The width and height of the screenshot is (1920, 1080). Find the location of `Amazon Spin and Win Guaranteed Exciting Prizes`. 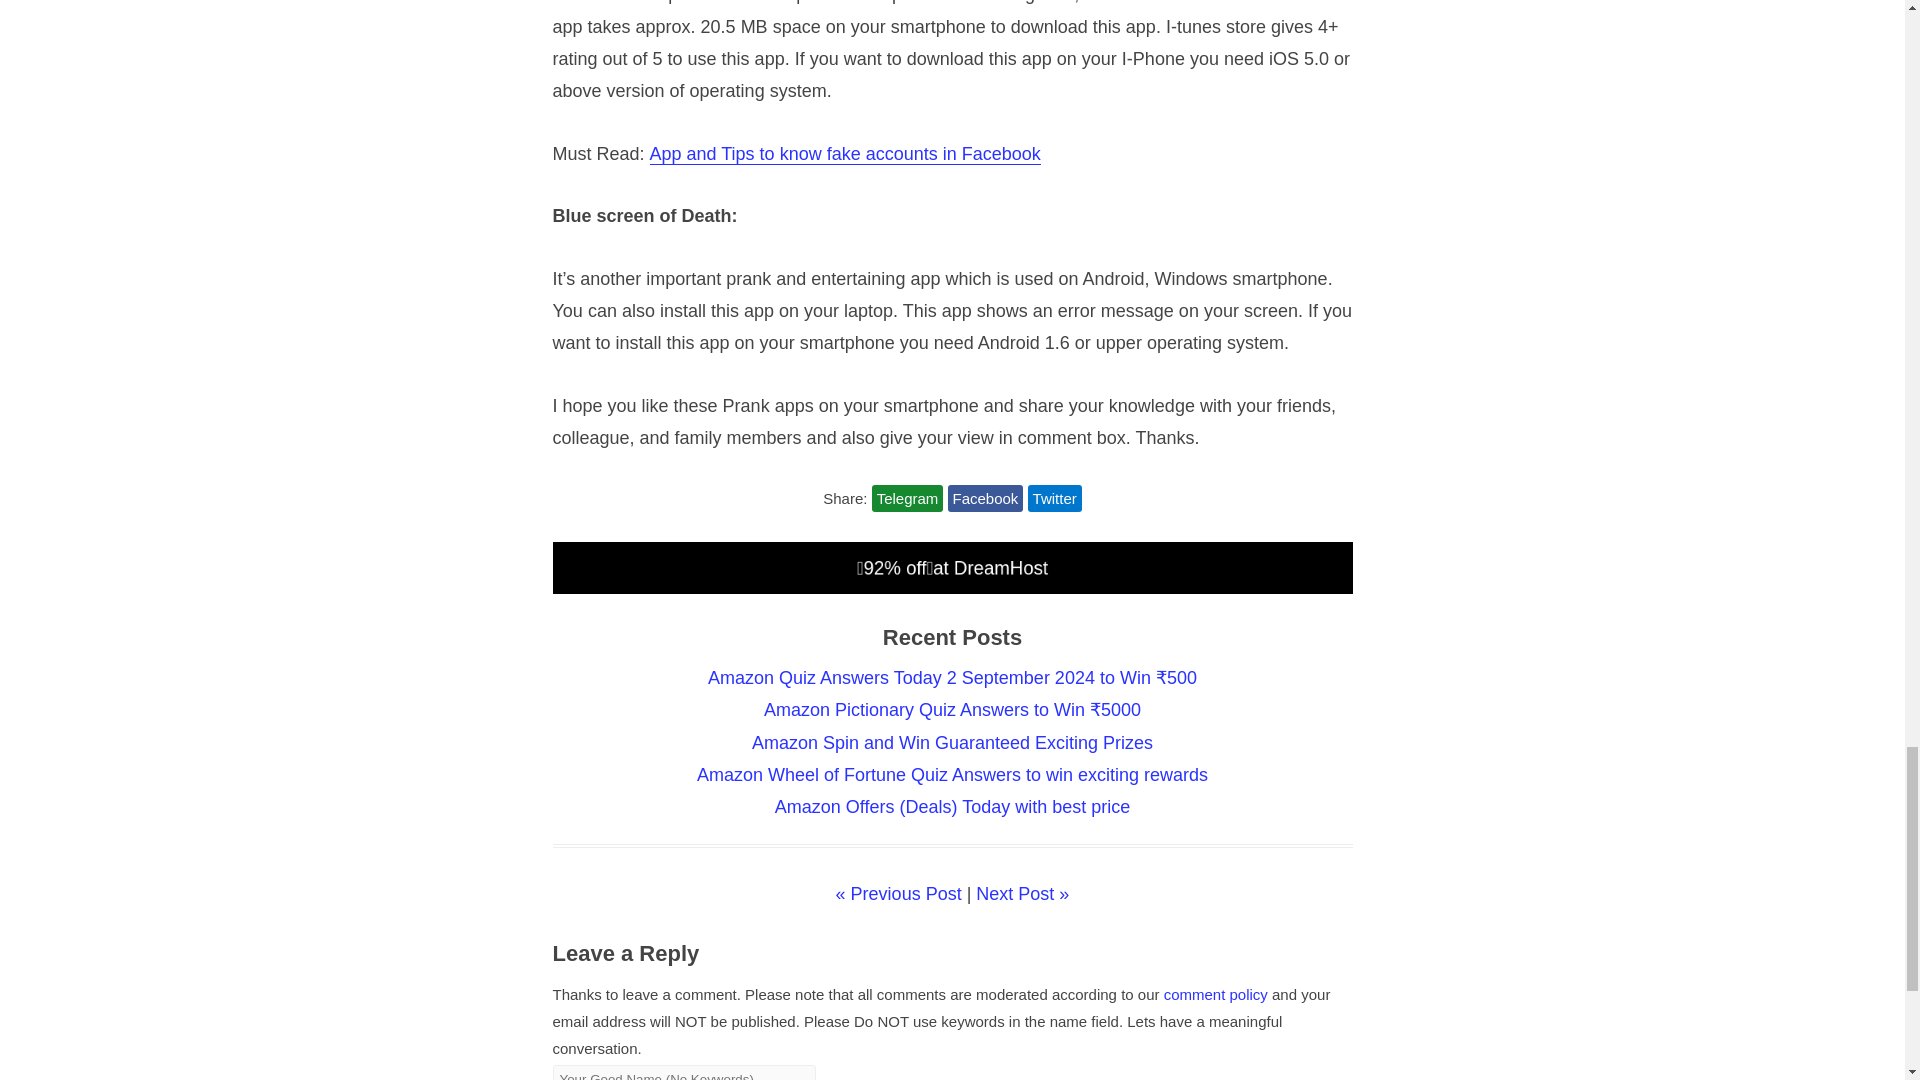

Amazon Spin and Win Guaranteed Exciting Prizes is located at coordinates (952, 742).